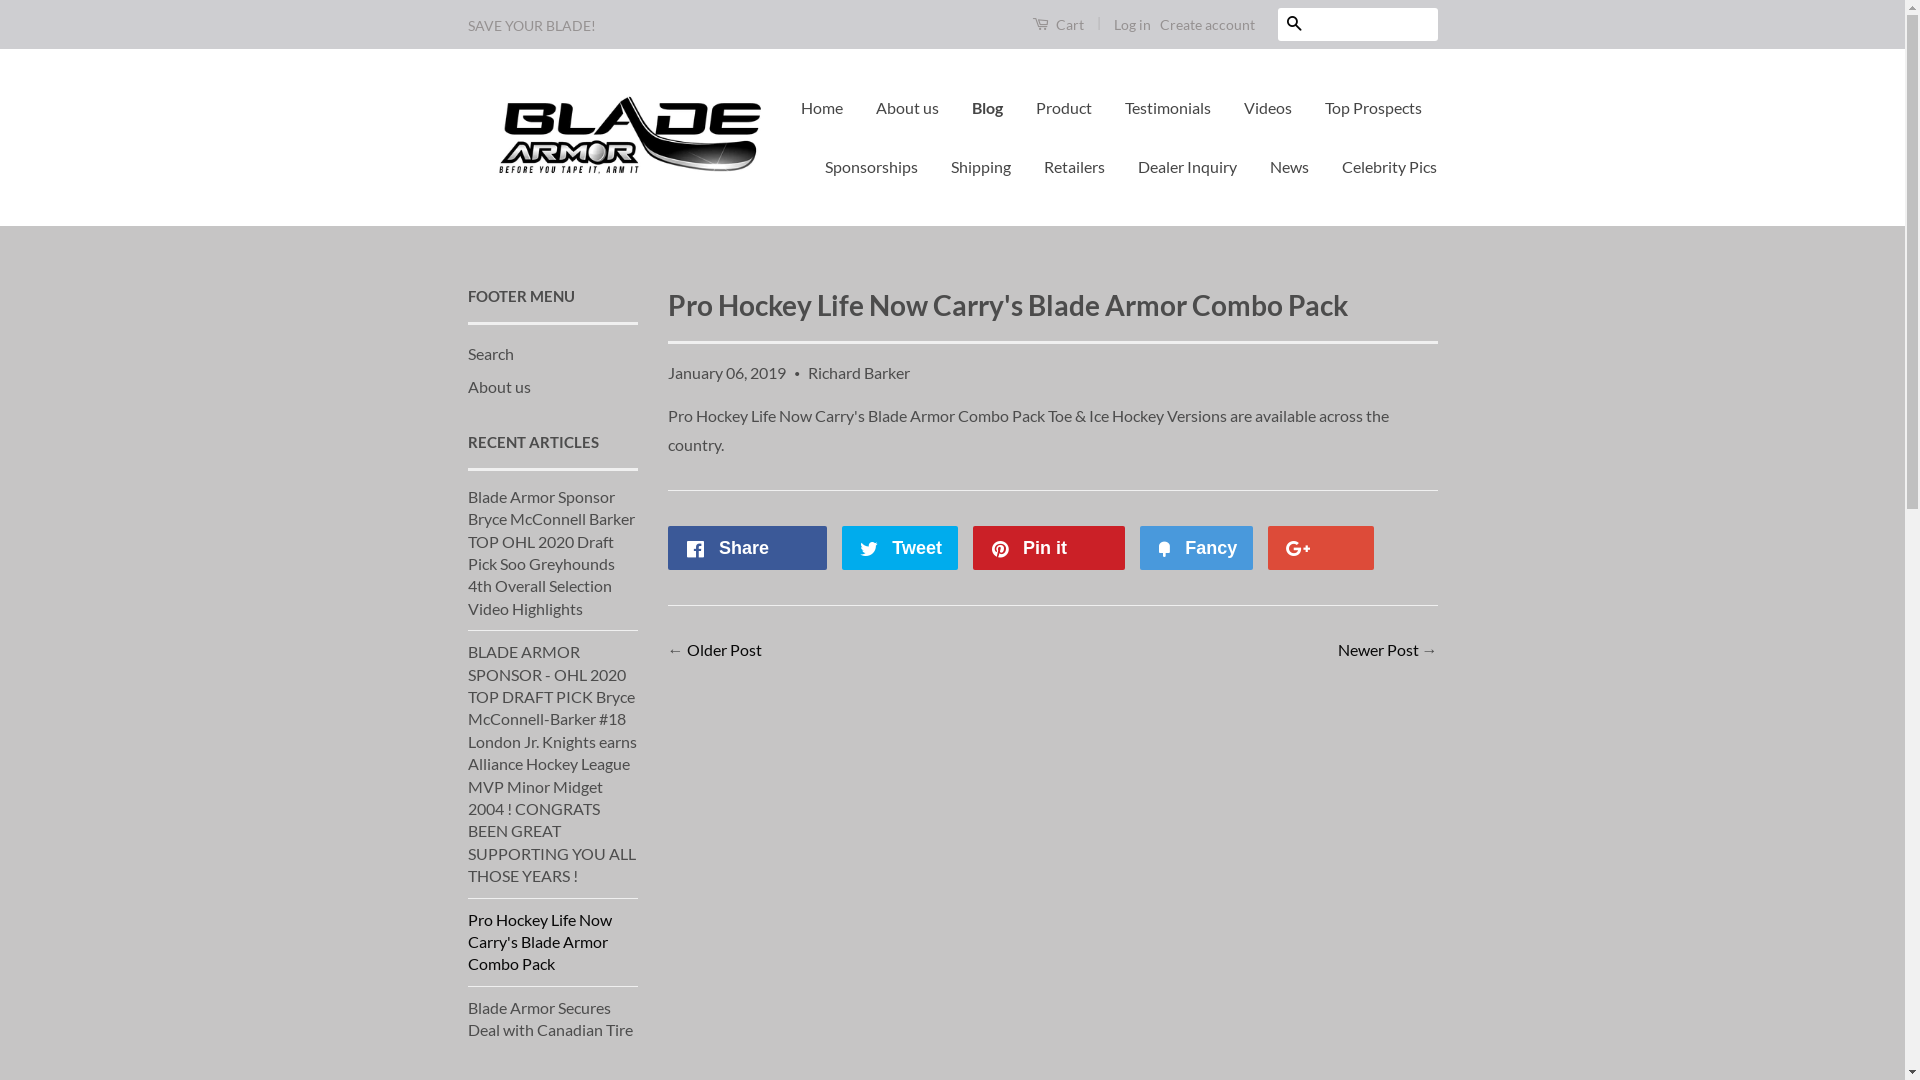 The width and height of the screenshot is (1920, 1080). Describe the element at coordinates (491, 354) in the screenshot. I see `Search` at that location.